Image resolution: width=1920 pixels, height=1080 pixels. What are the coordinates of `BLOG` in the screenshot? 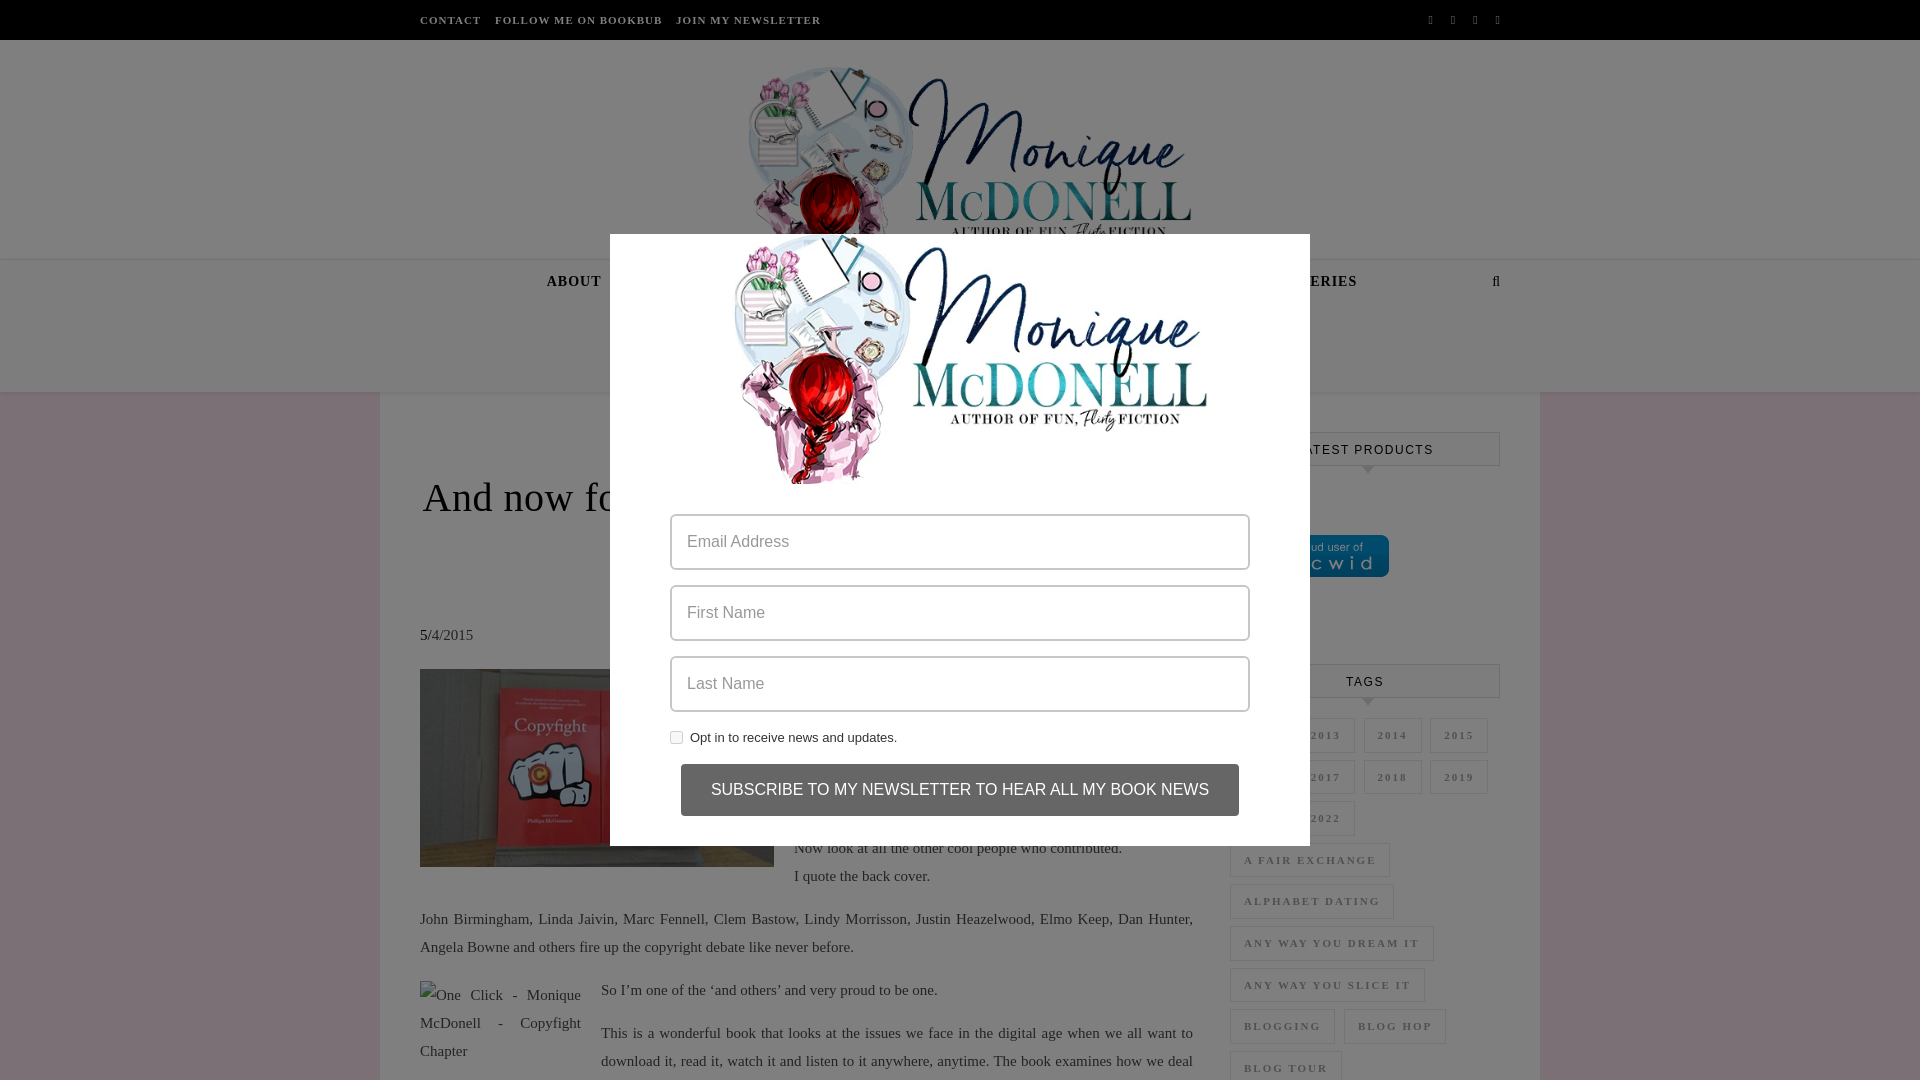 It's located at (658, 282).